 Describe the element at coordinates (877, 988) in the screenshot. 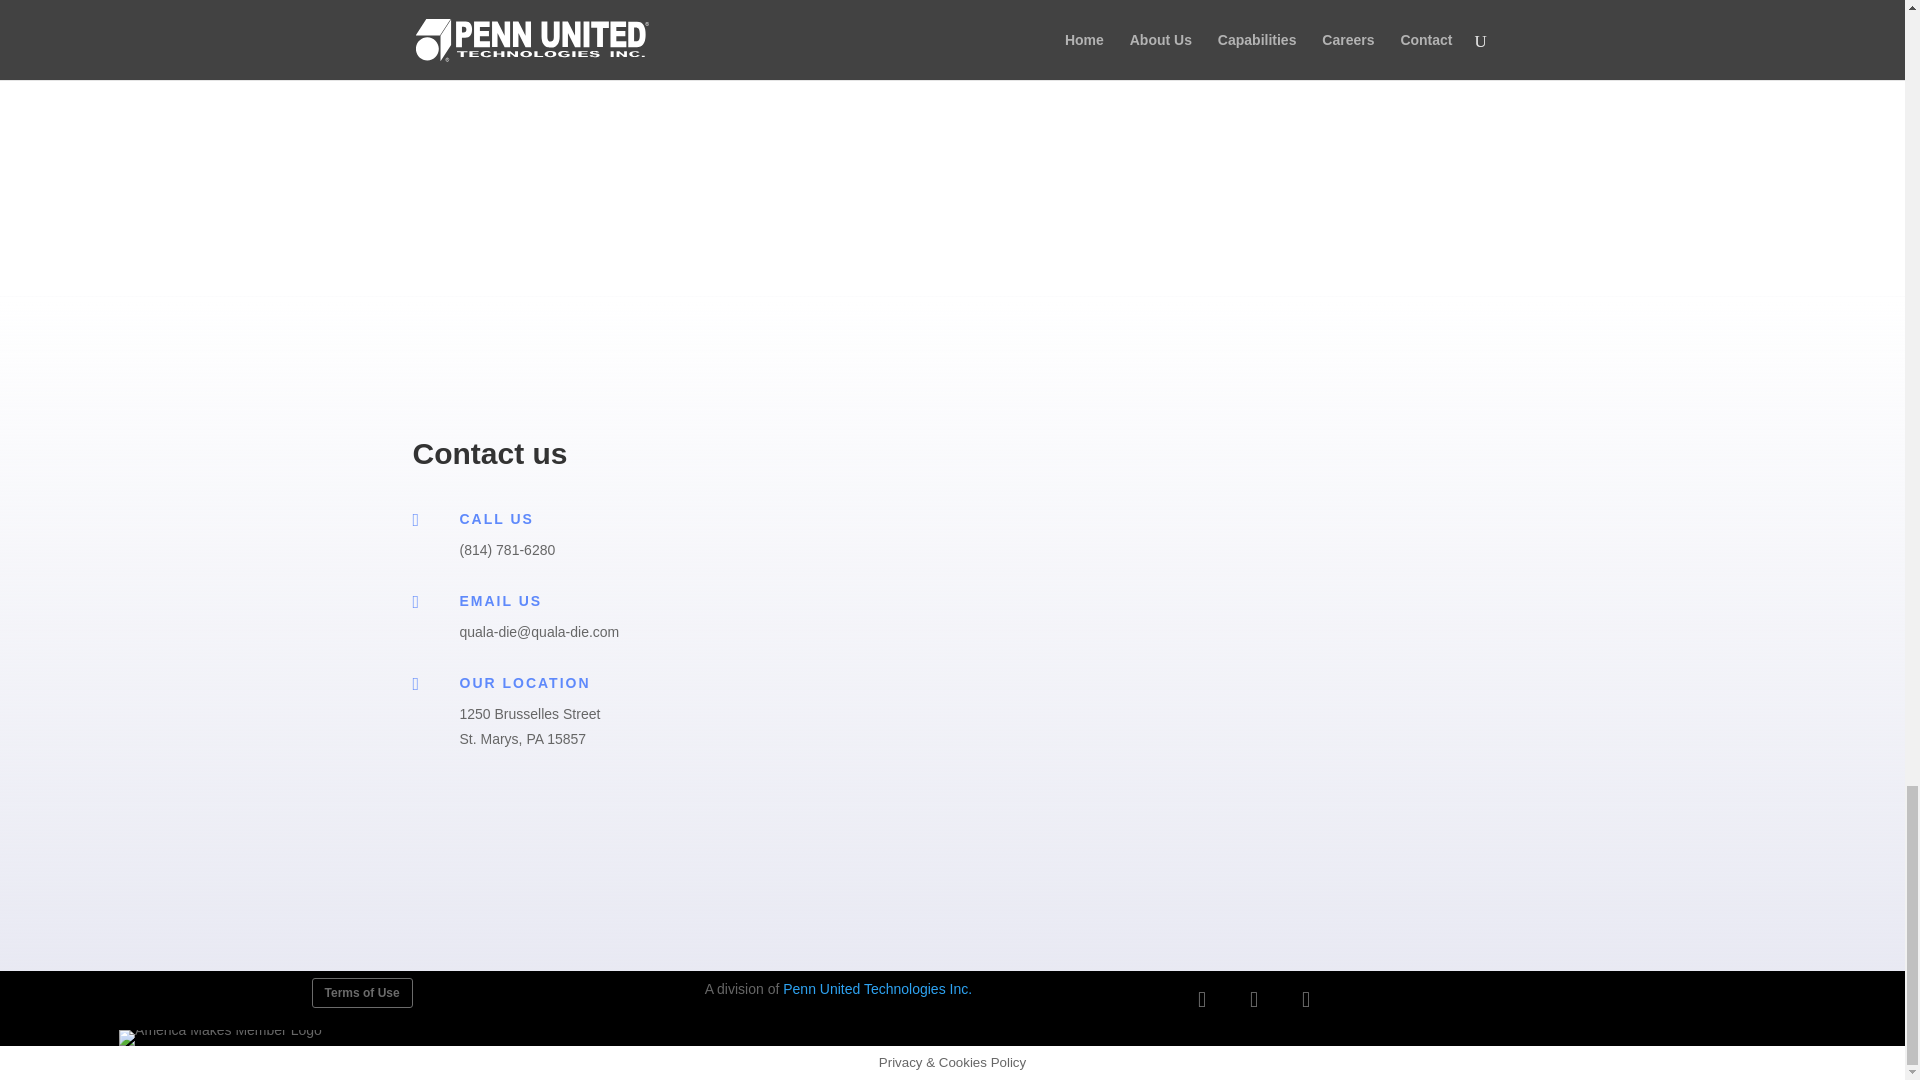

I see `Penn United Technologies Inc.` at that location.